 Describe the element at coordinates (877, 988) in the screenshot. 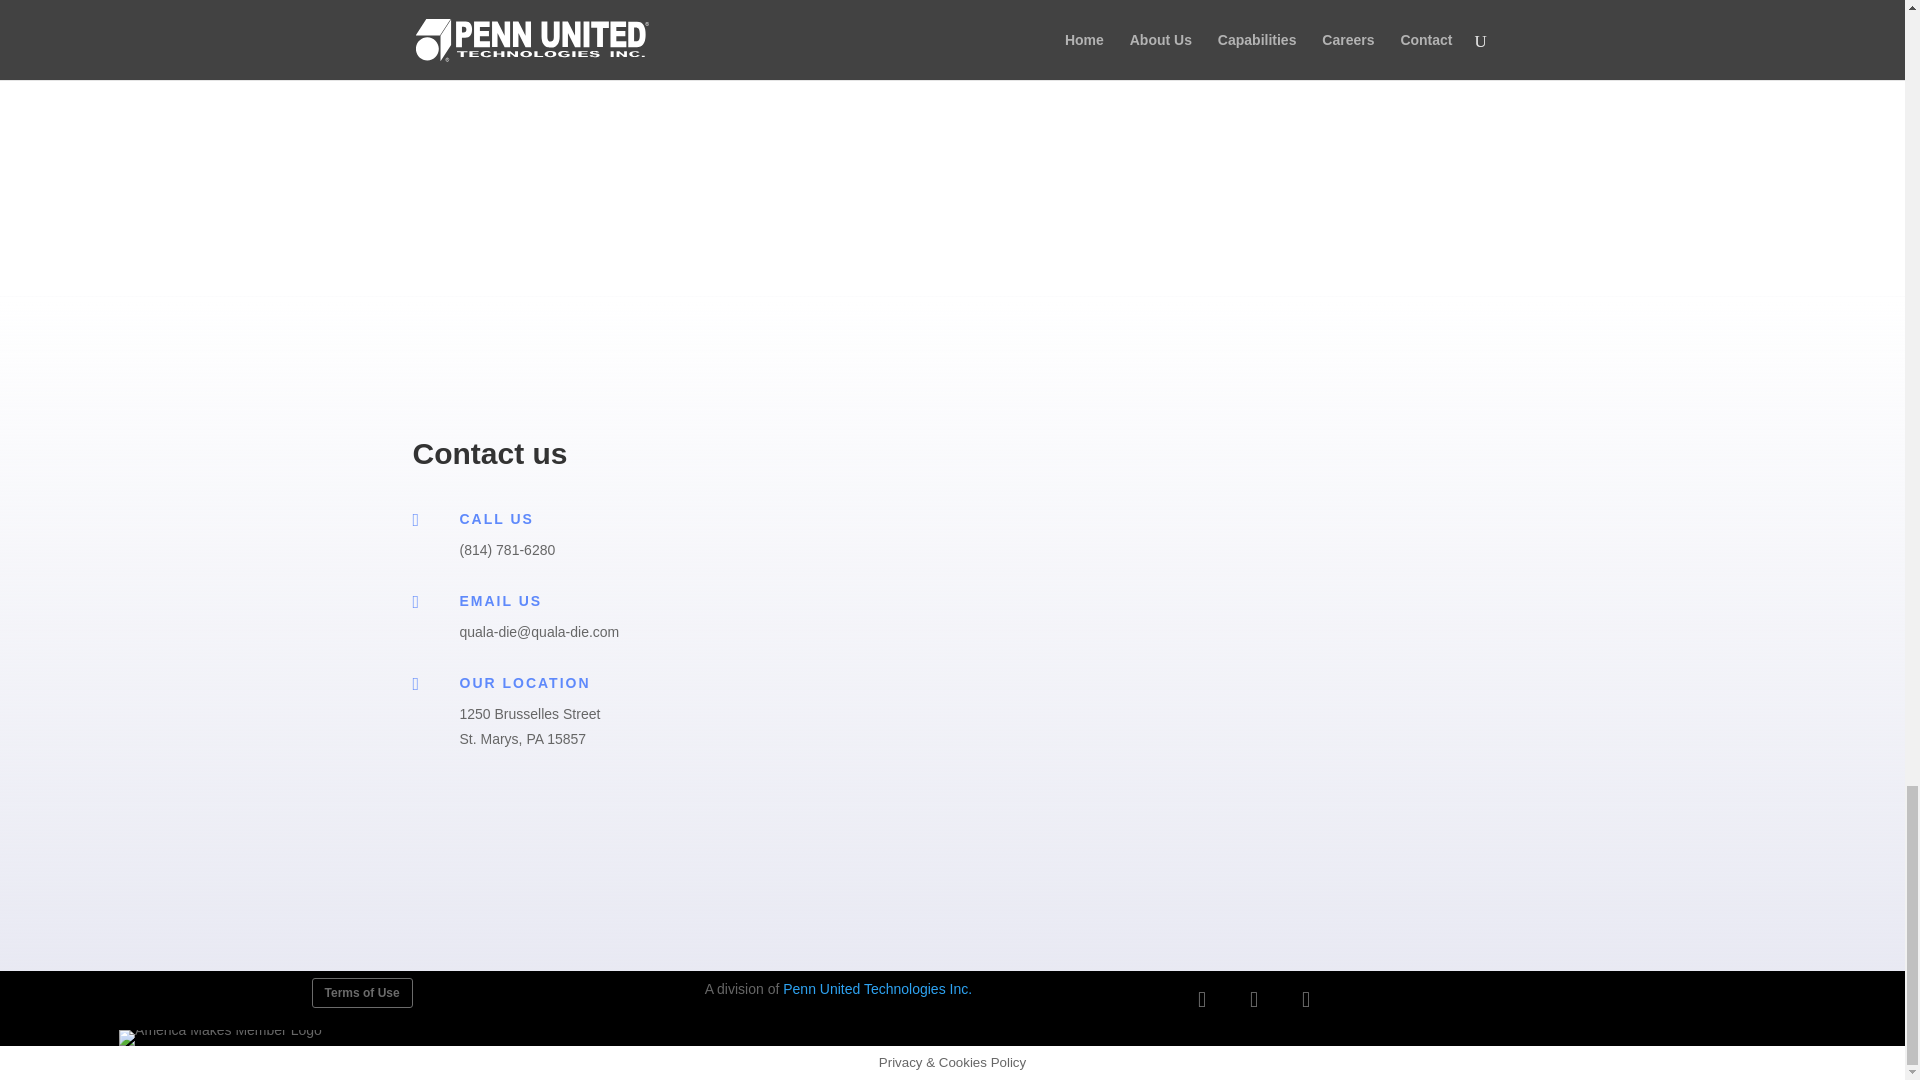

I see `Penn United Technologies Inc.` at that location.